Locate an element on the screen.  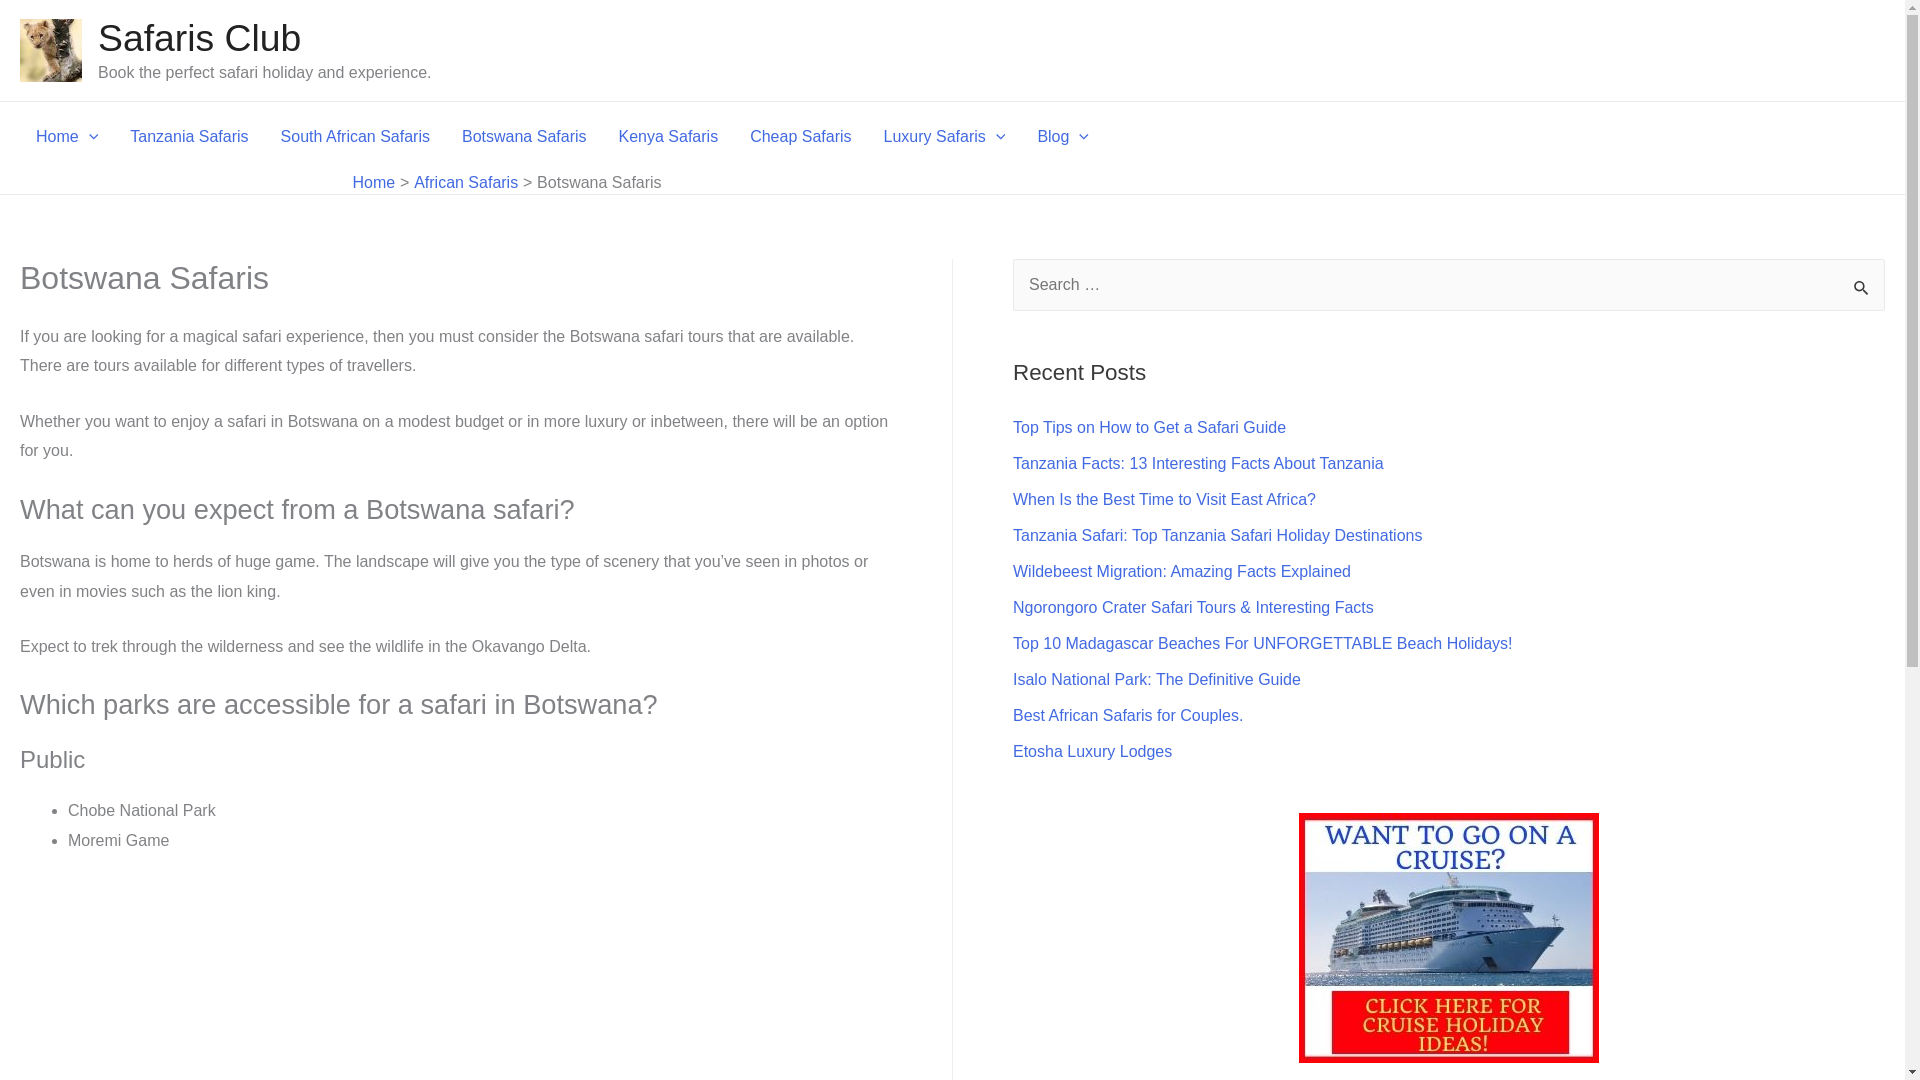
Botswana Safaris is located at coordinates (524, 136).